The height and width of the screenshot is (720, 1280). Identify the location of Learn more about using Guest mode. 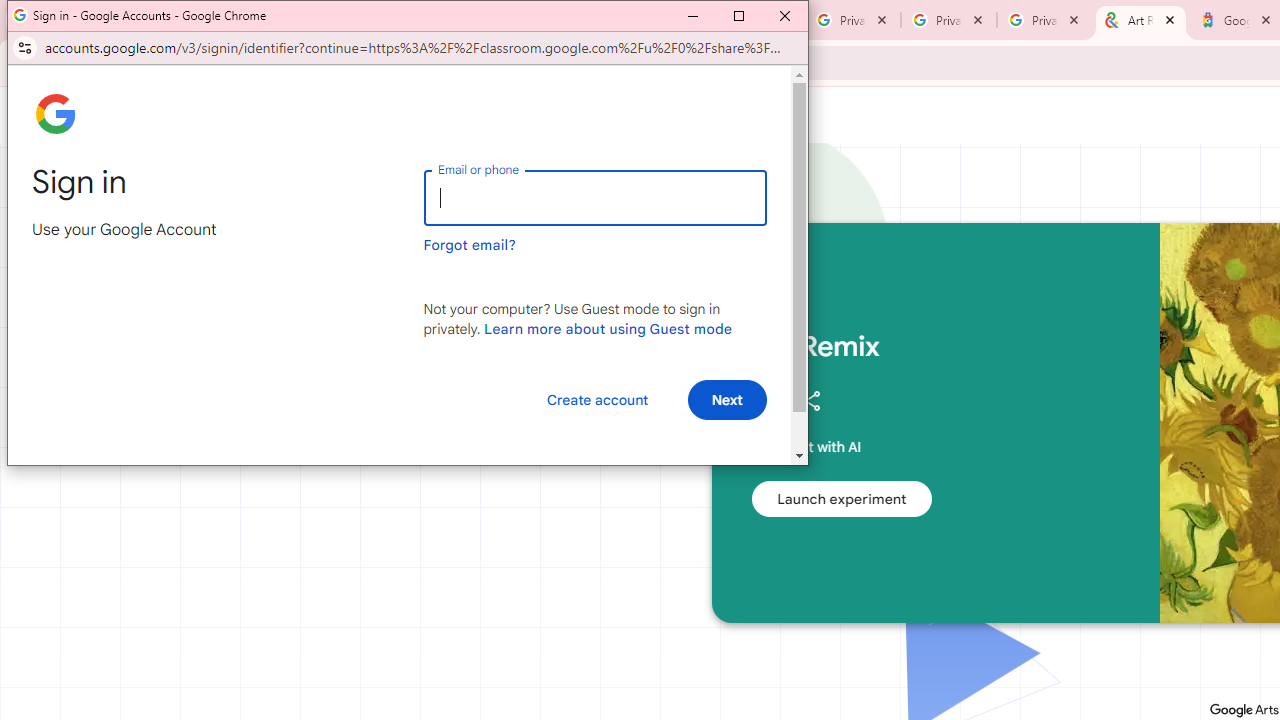
(608, 328).